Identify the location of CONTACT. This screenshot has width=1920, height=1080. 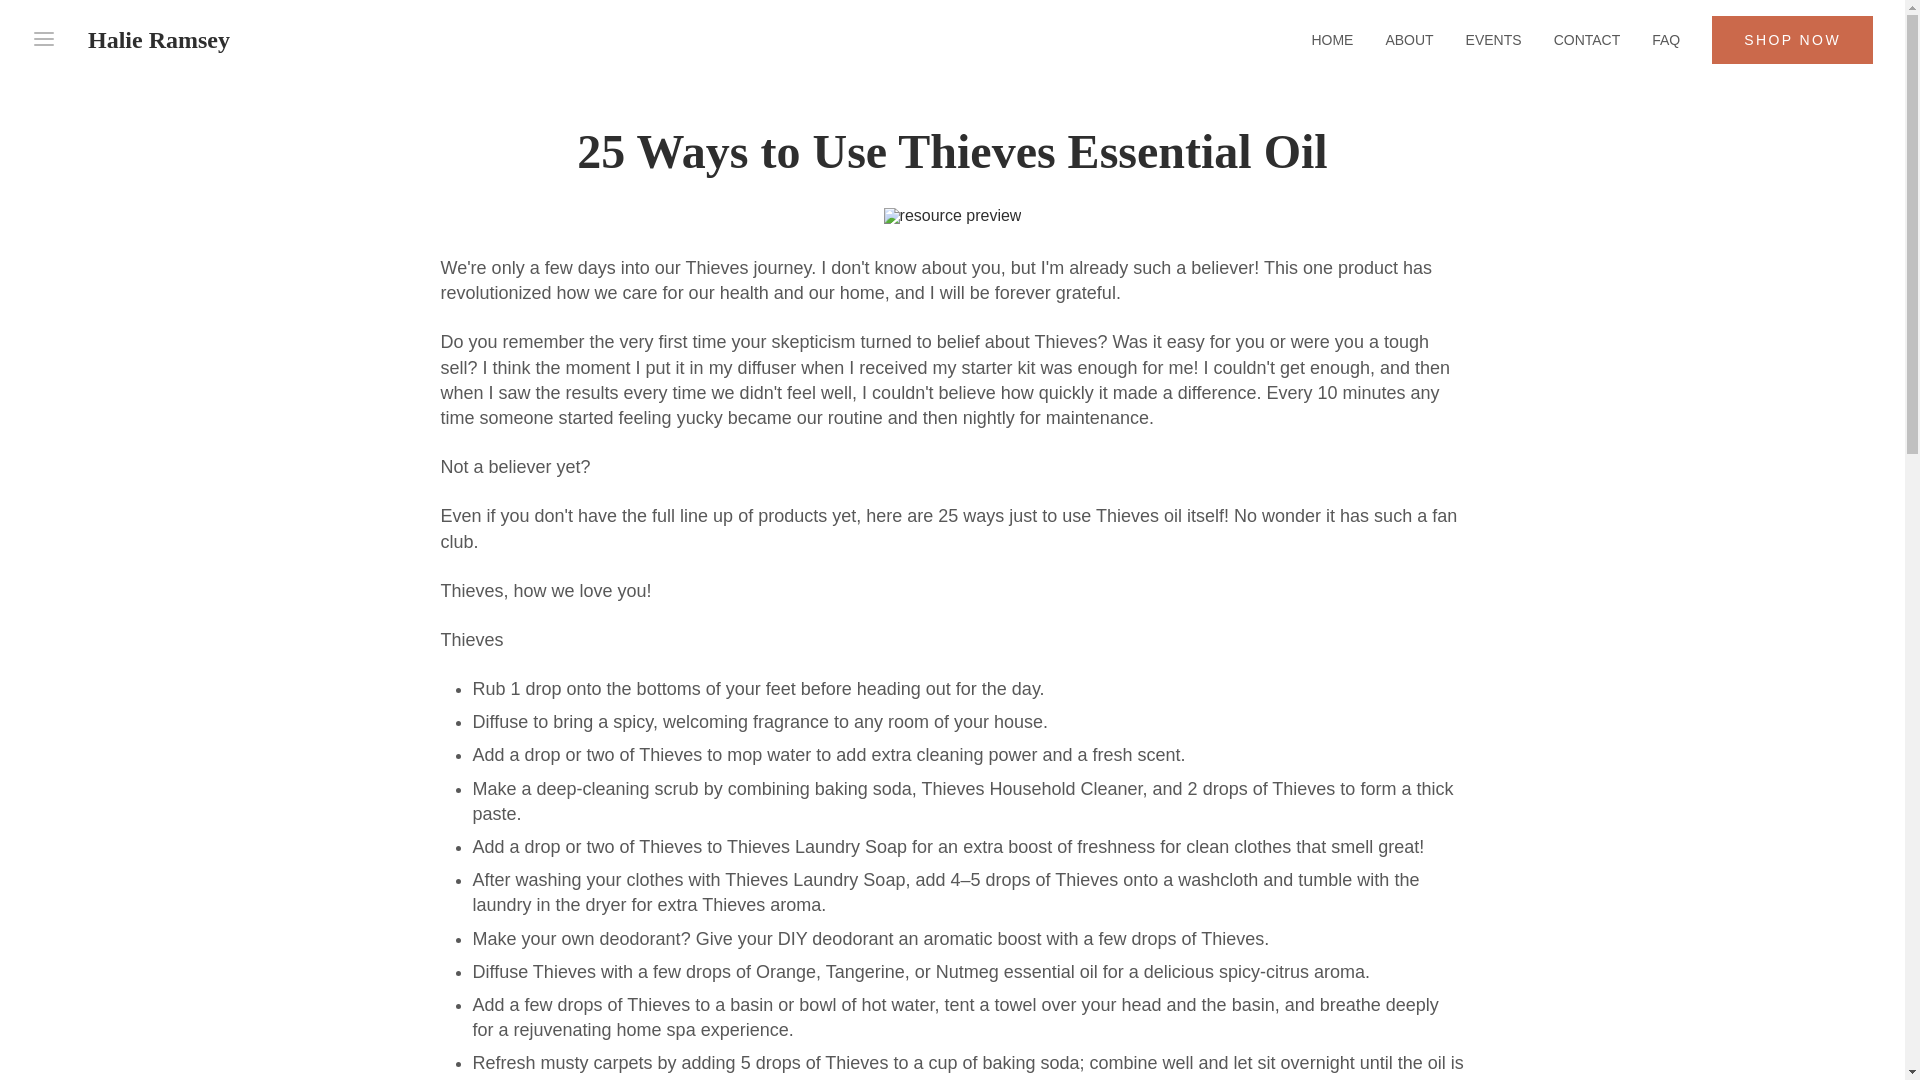
(1586, 40).